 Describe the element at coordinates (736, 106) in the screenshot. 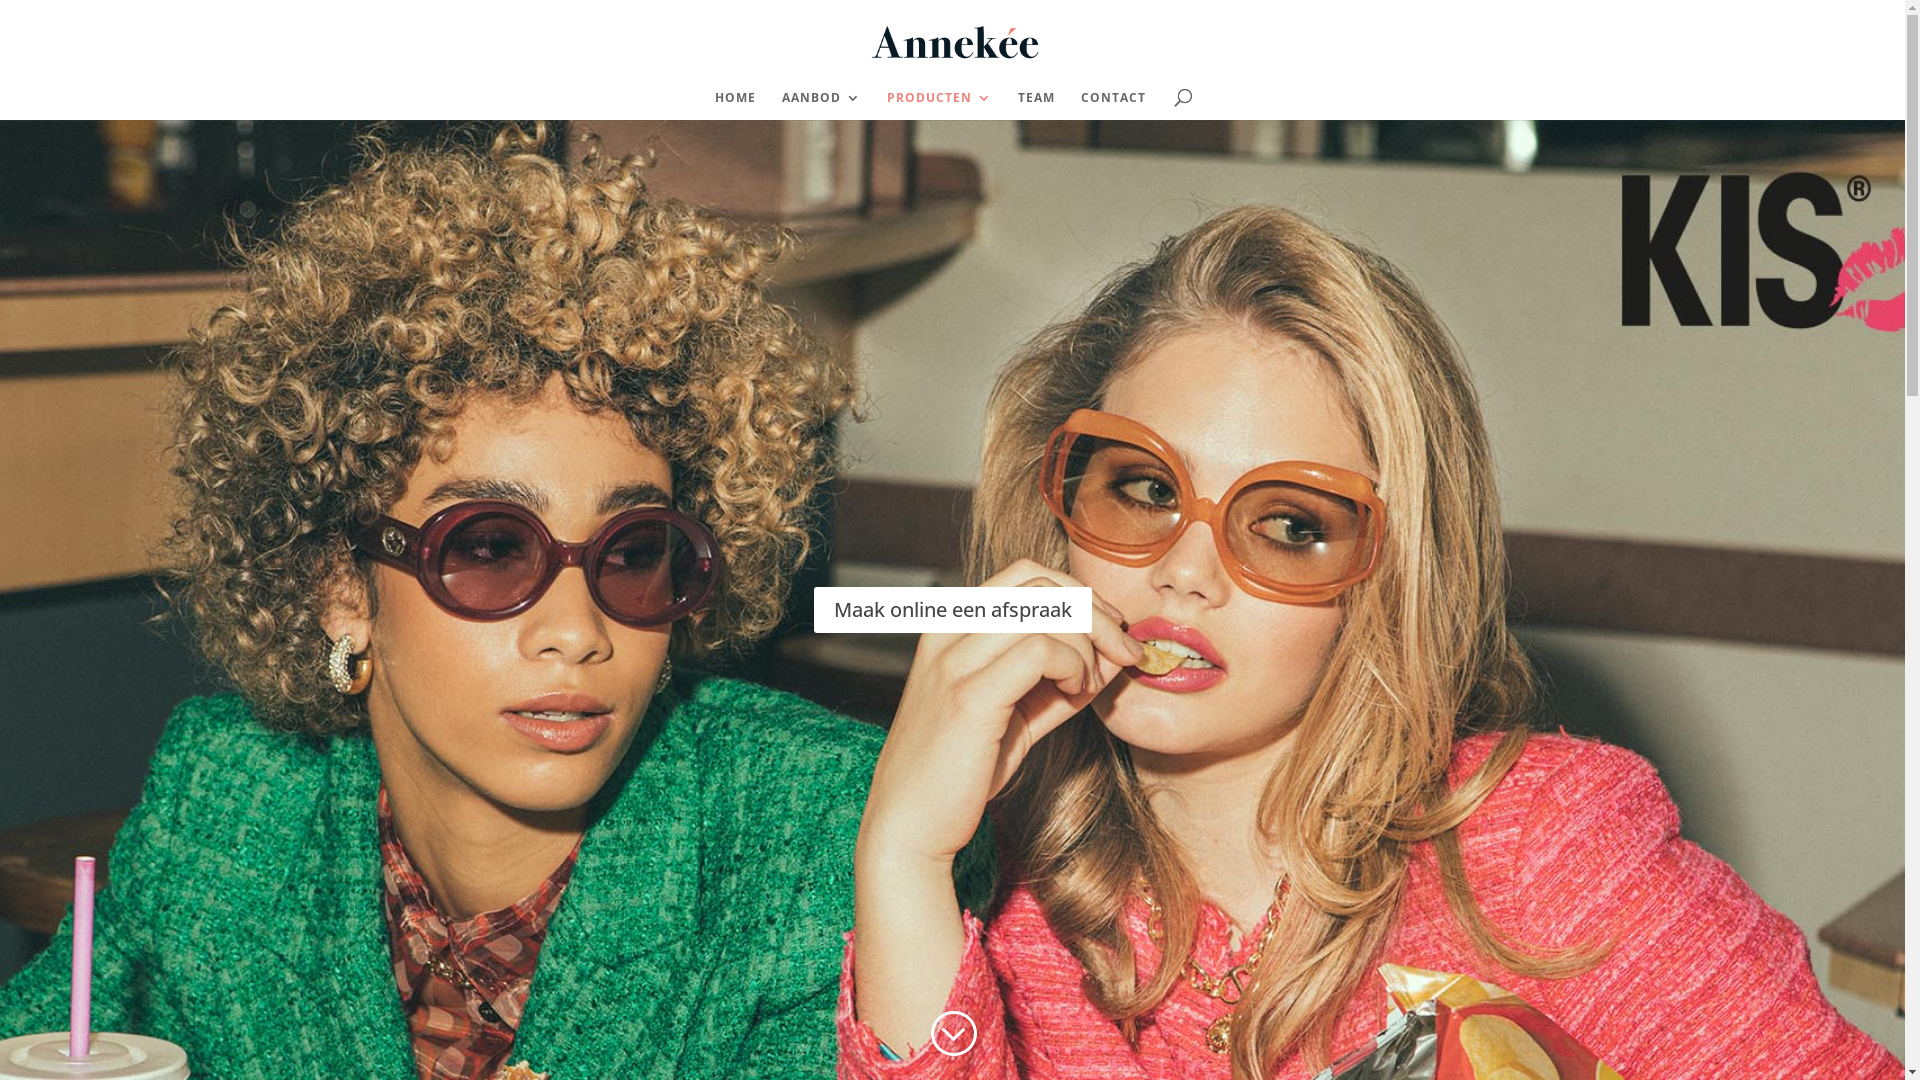

I see `HOME` at that location.